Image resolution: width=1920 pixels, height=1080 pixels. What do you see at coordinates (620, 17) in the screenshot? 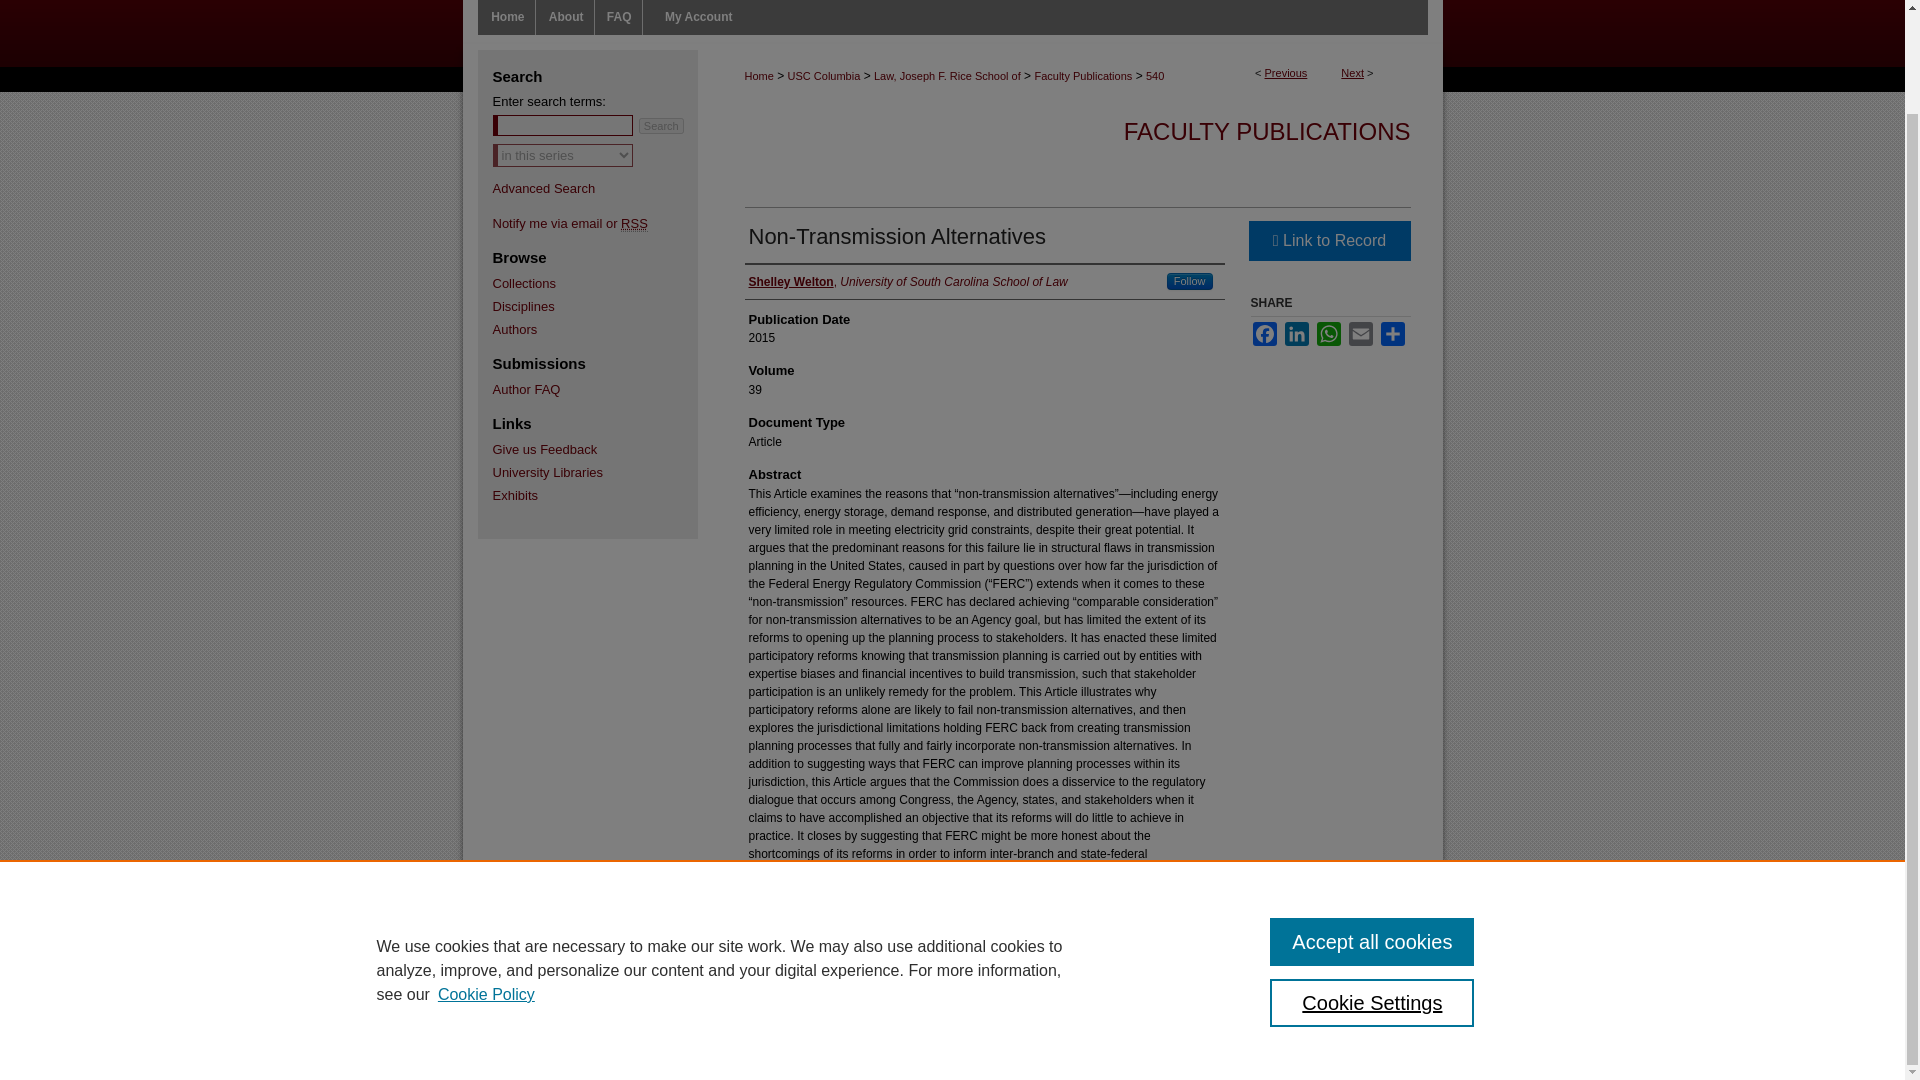
I see `FAQ` at bounding box center [620, 17].